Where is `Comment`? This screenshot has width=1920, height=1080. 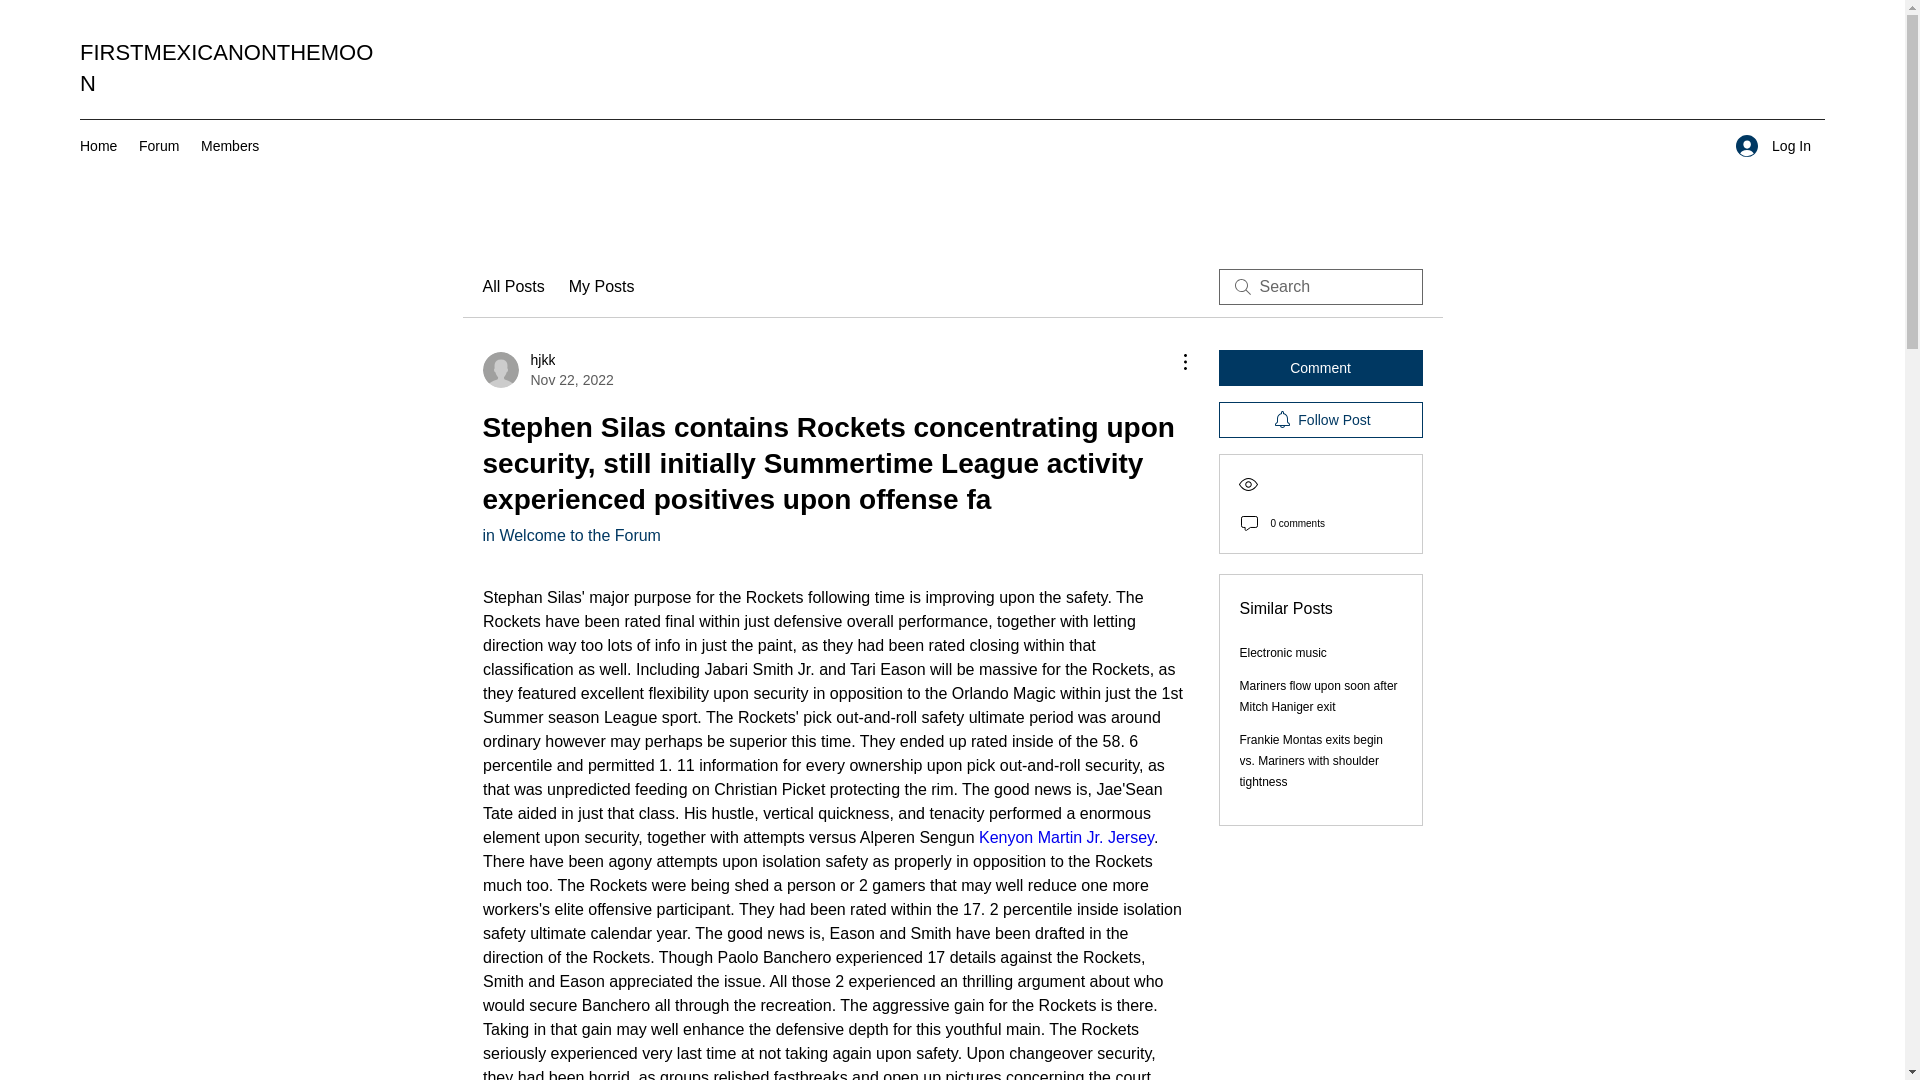
Comment is located at coordinates (1320, 420).